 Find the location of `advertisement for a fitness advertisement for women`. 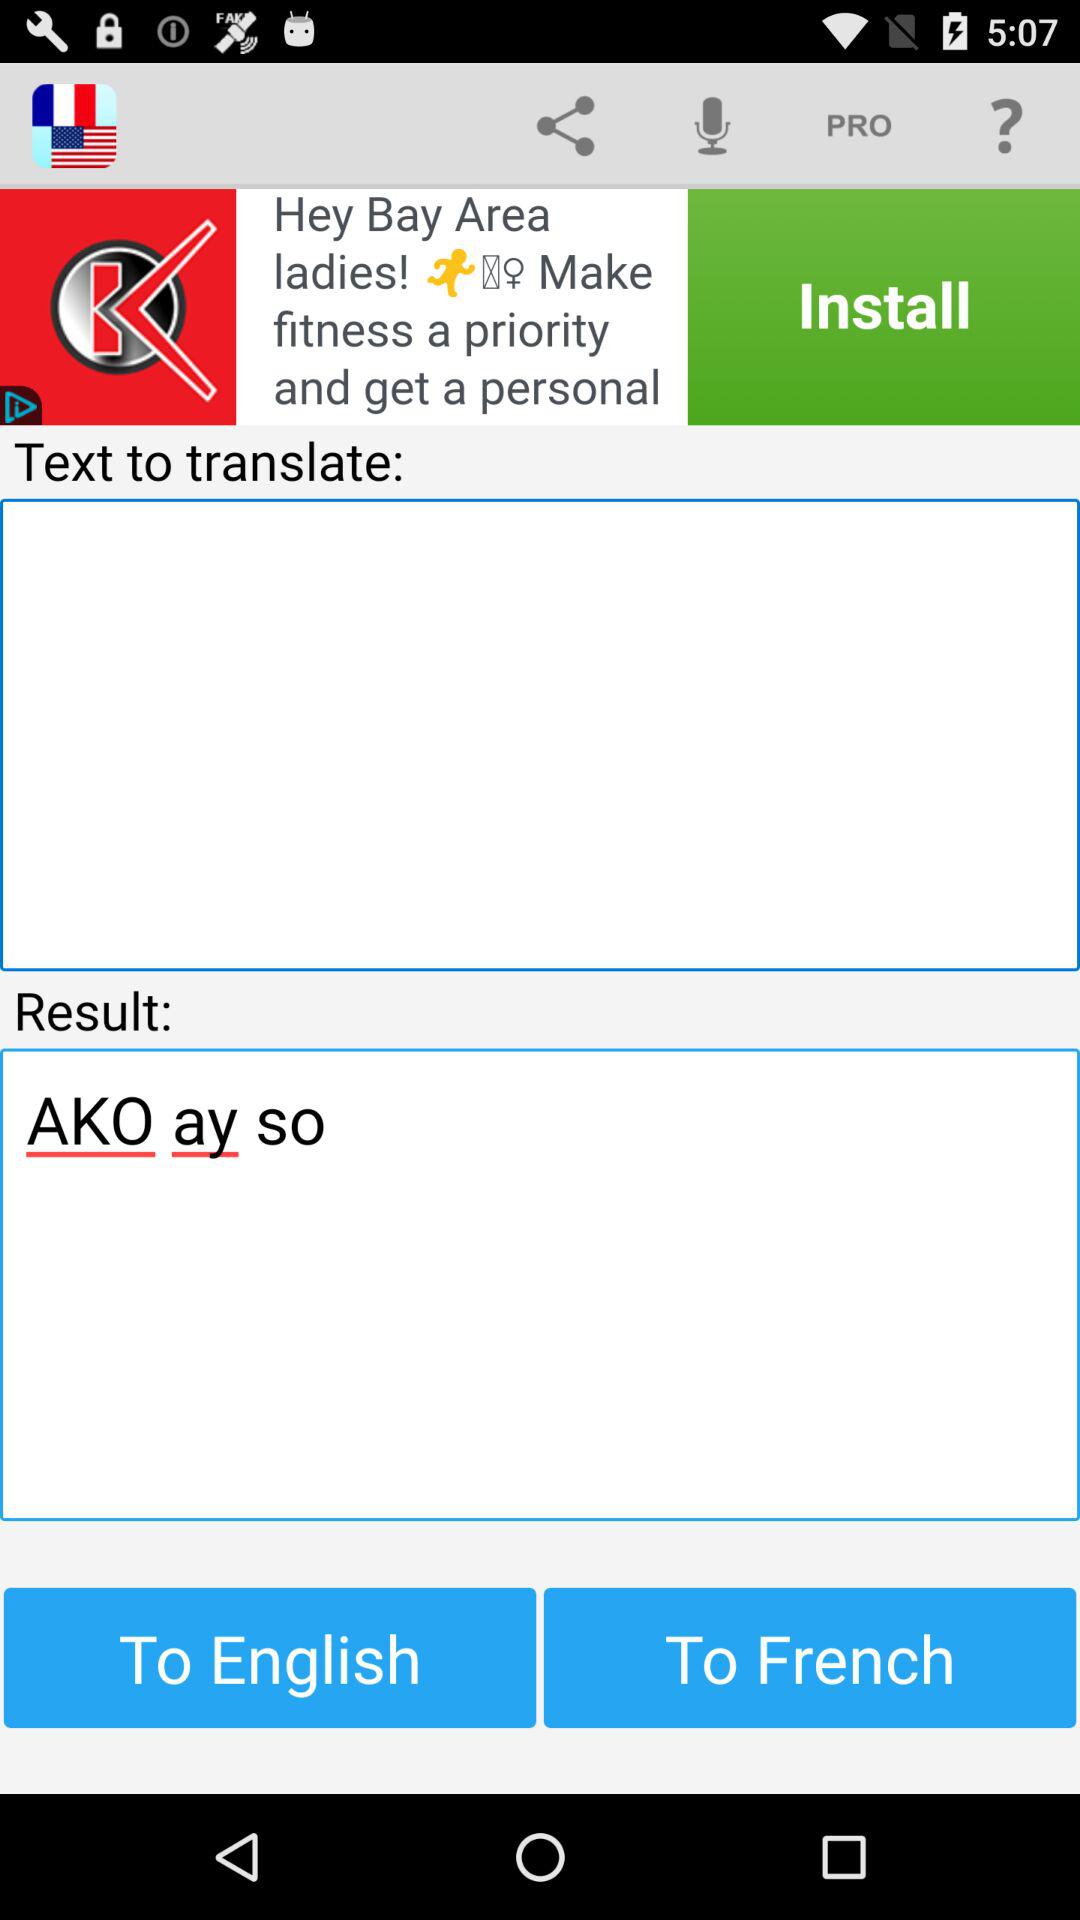

advertisement for a fitness advertisement for women is located at coordinates (540, 307).